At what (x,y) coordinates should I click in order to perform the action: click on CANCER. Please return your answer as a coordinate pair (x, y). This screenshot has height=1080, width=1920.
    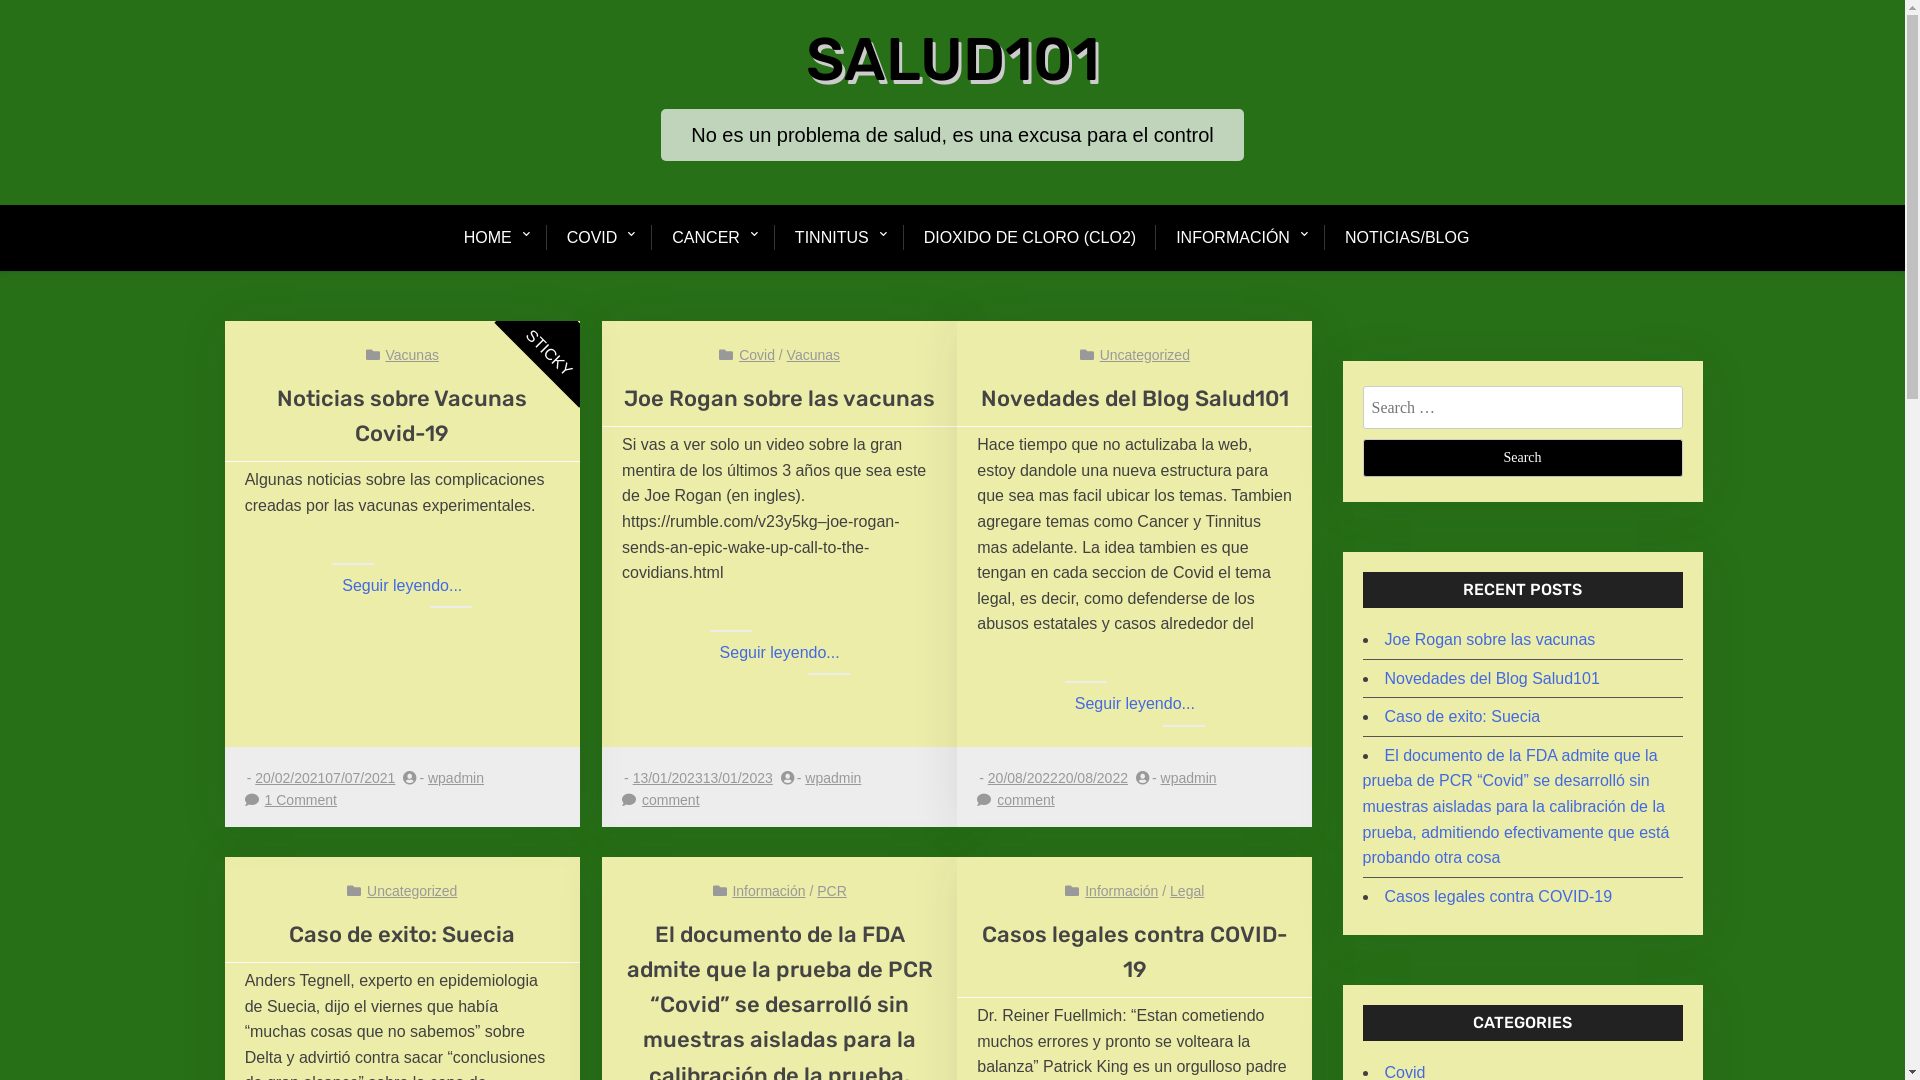
    Looking at the image, I should click on (706, 238).